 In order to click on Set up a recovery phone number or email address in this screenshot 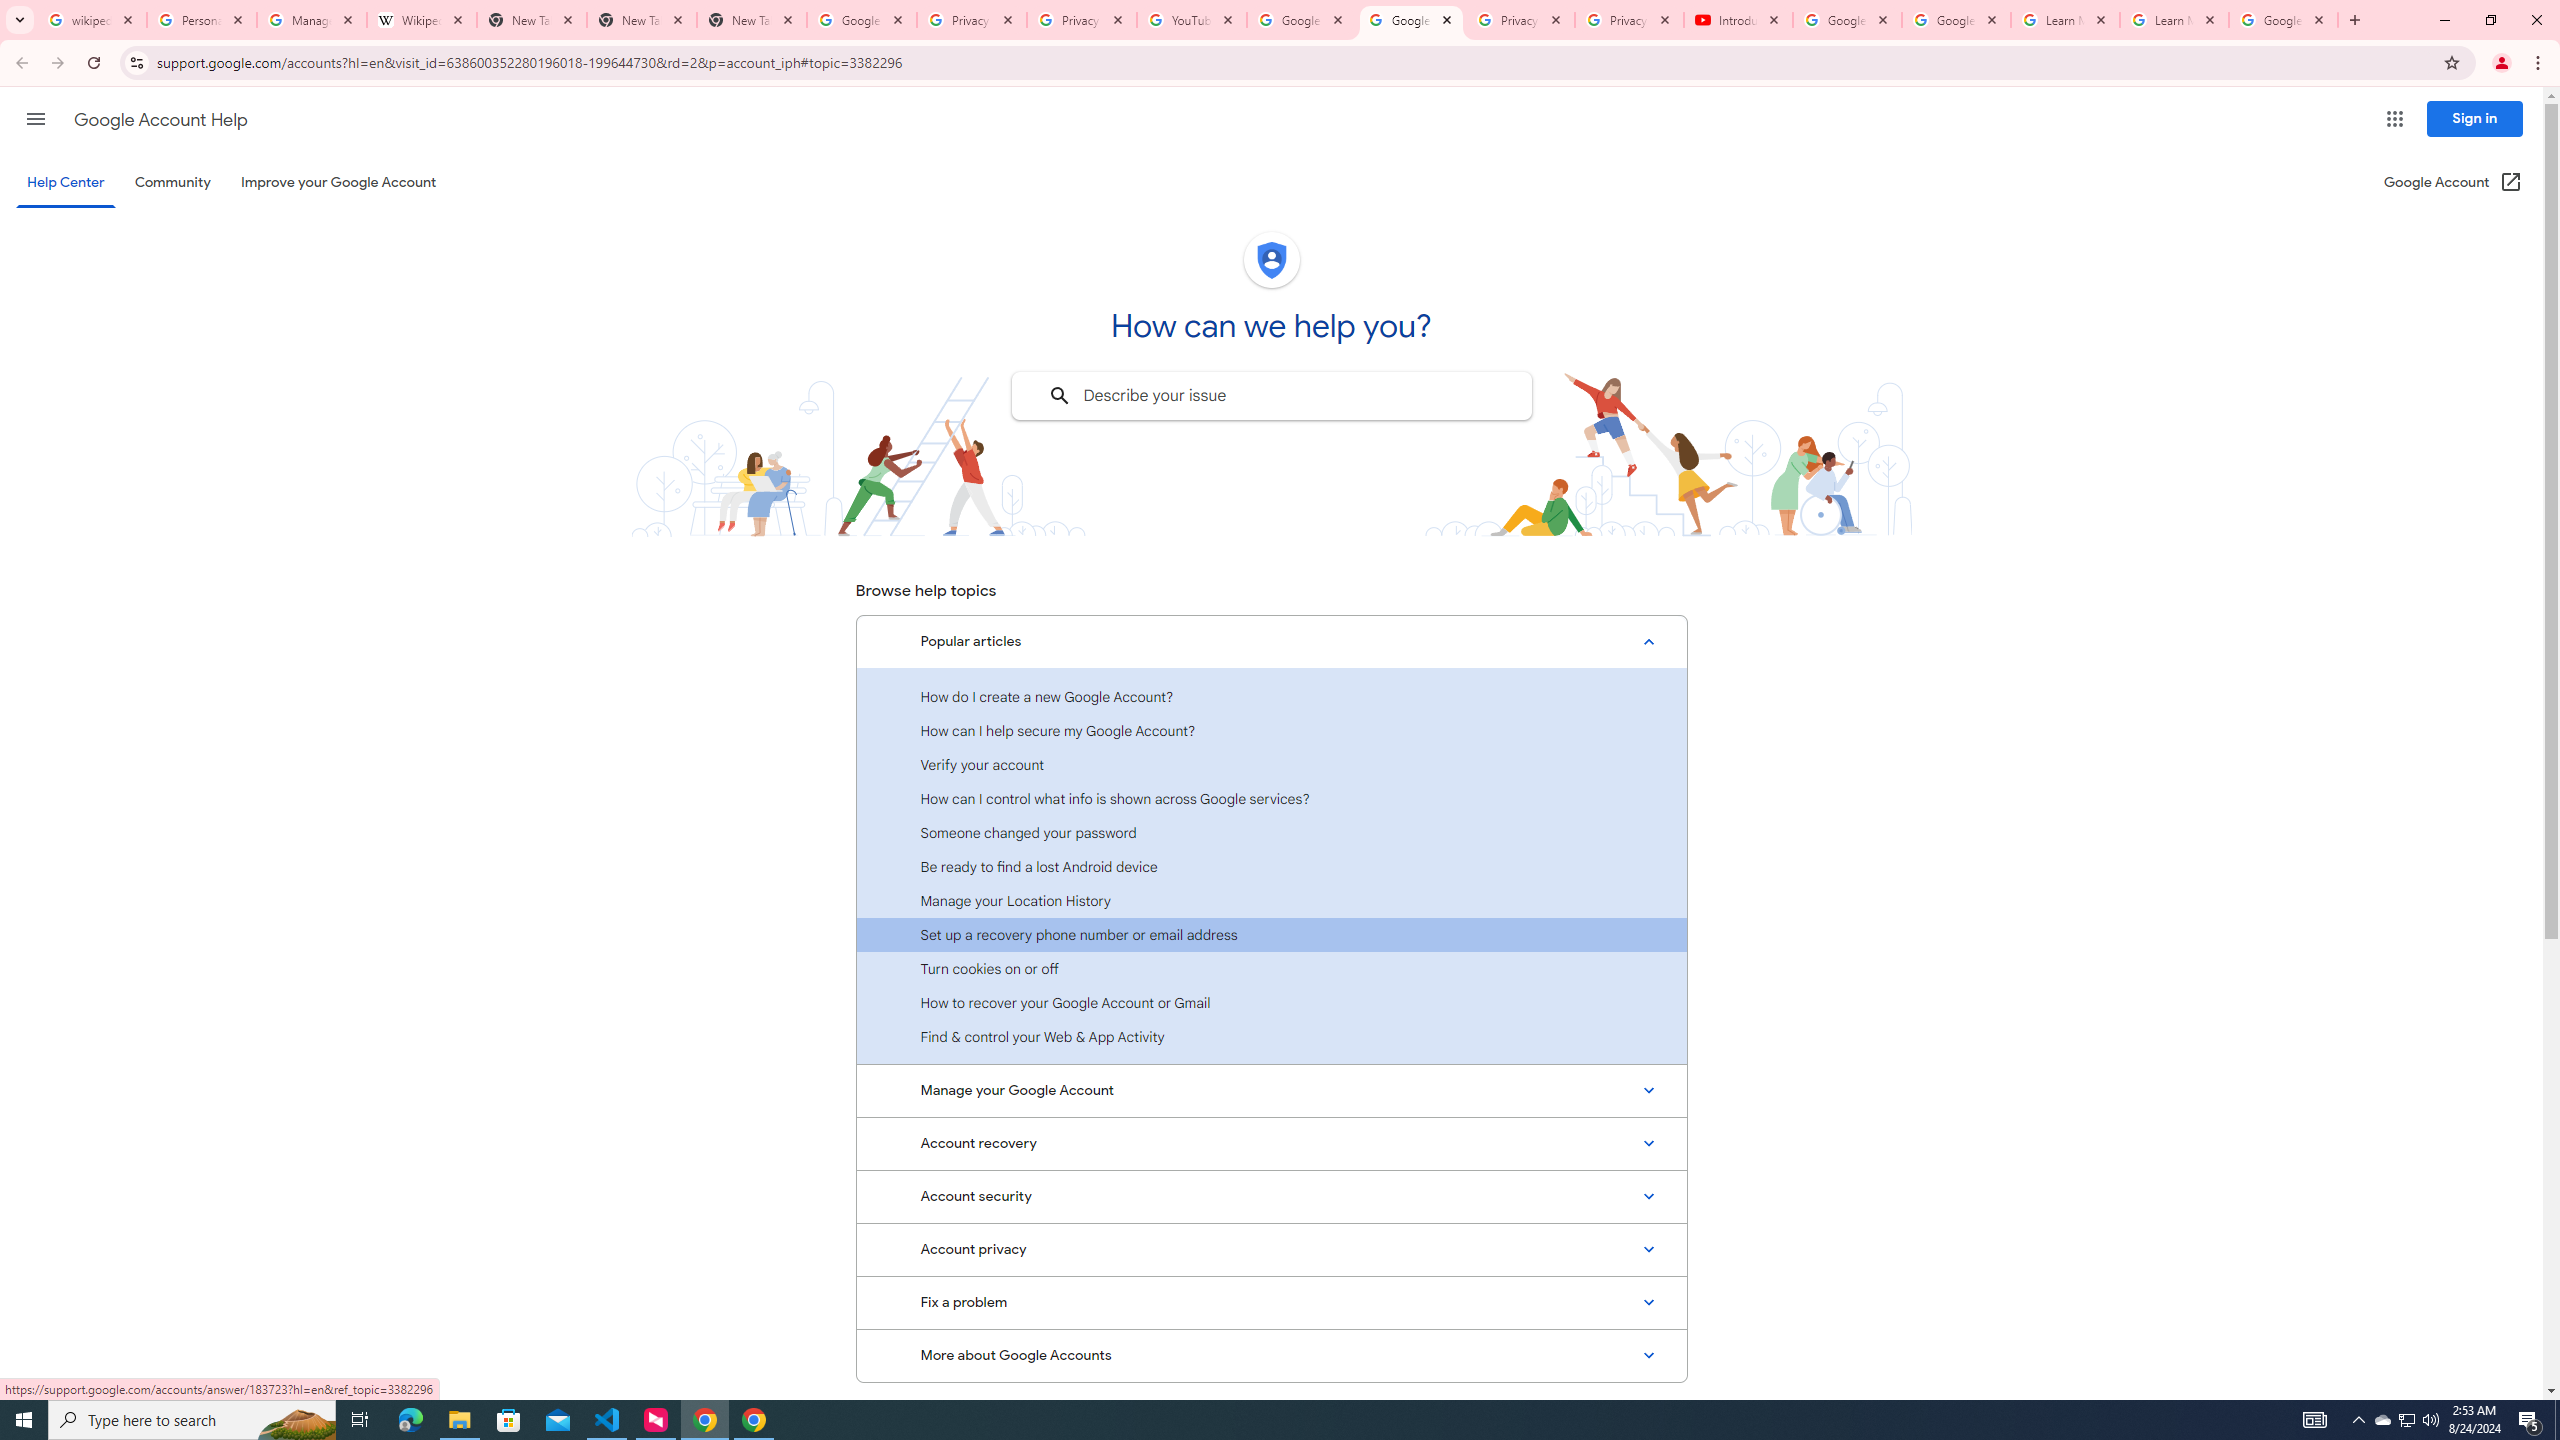, I will do `click(1271, 934)`.